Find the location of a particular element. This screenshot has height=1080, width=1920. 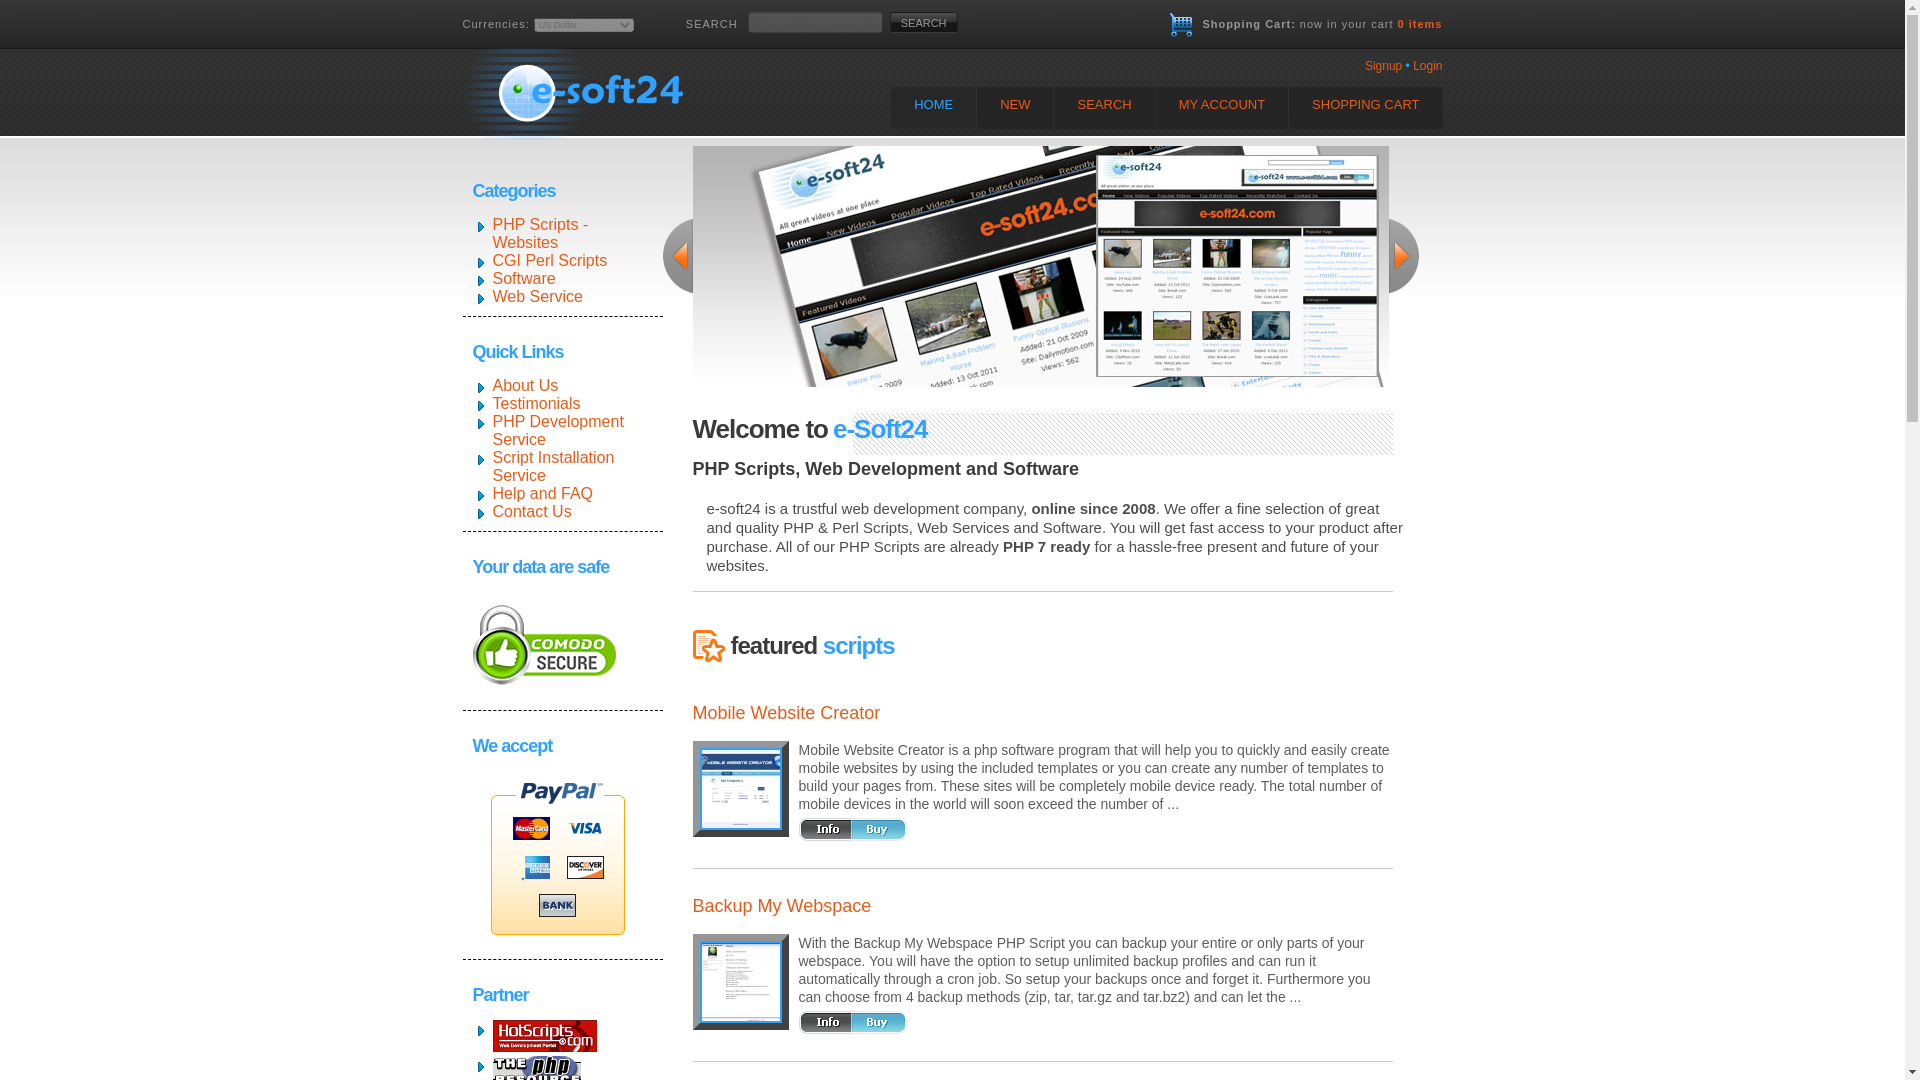

HOME is located at coordinates (932, 108).